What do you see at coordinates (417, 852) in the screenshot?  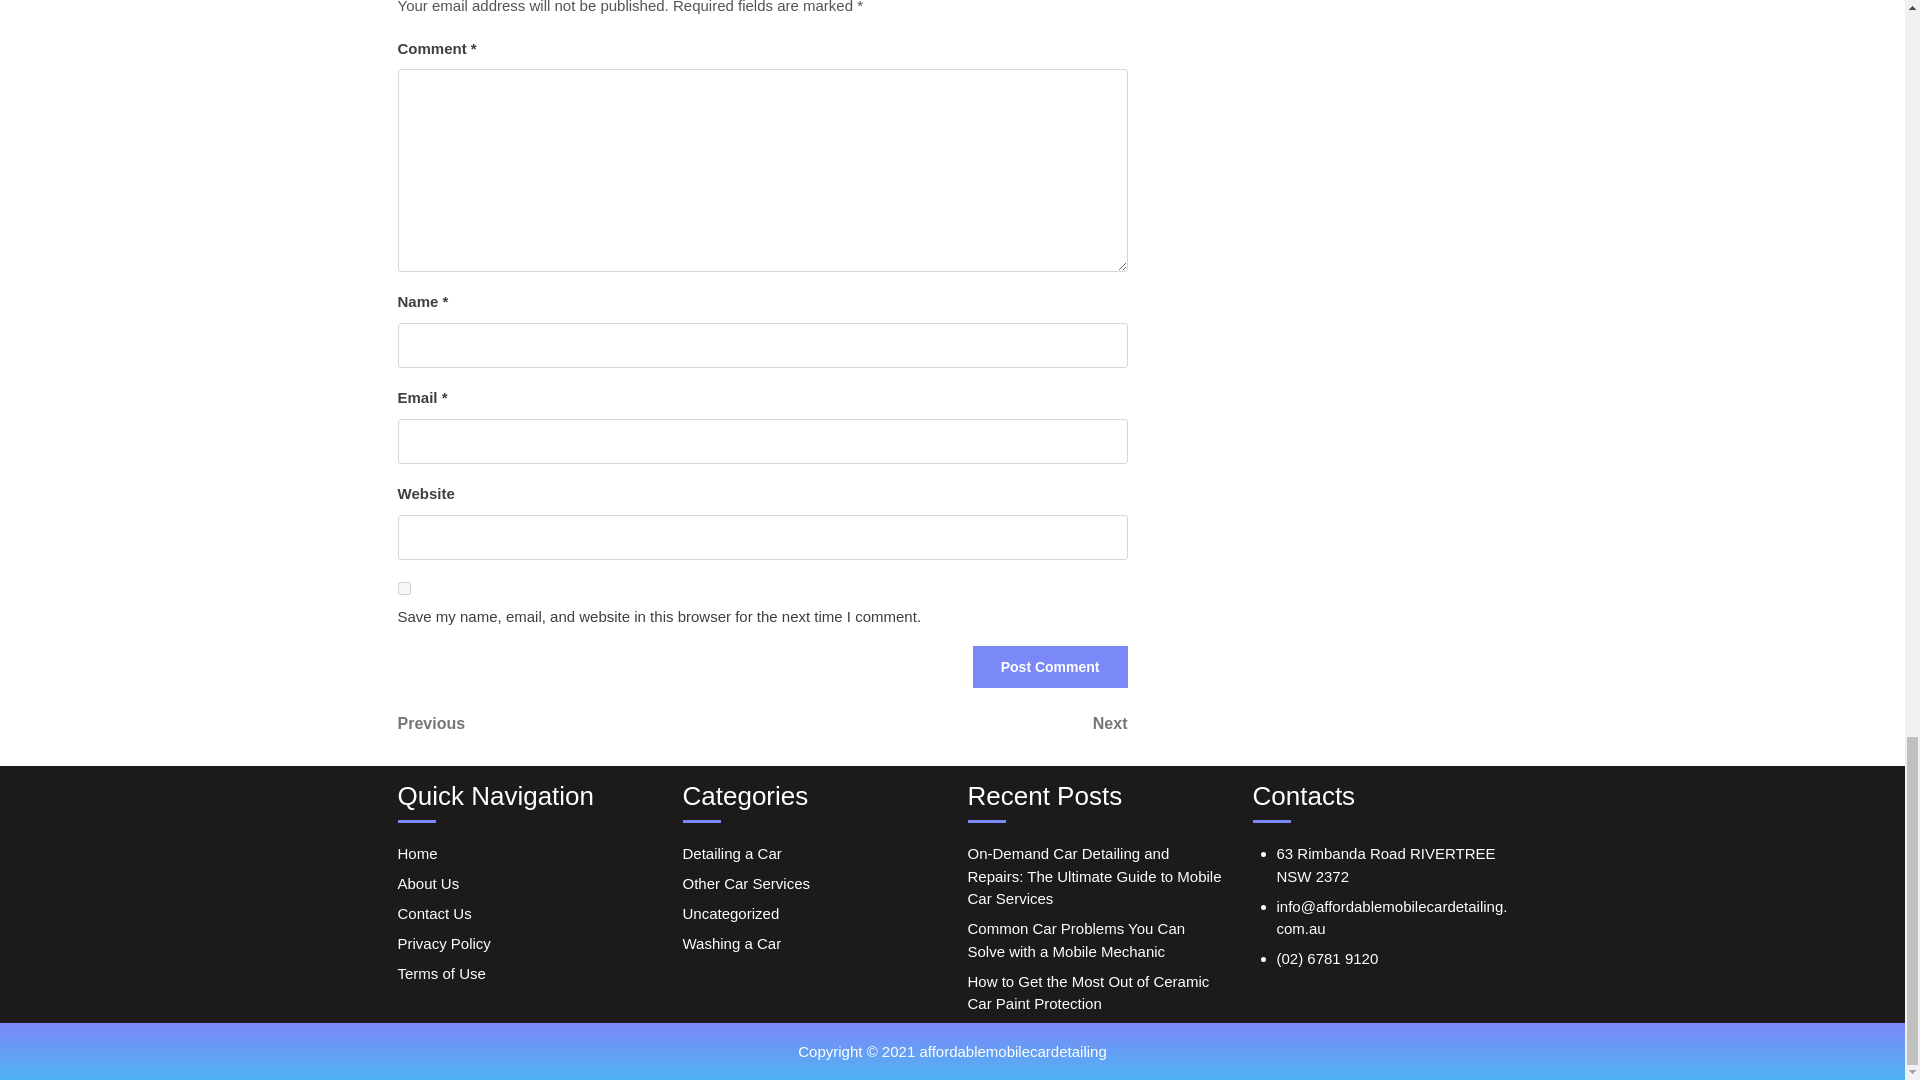 I see `Home` at bounding box center [417, 852].